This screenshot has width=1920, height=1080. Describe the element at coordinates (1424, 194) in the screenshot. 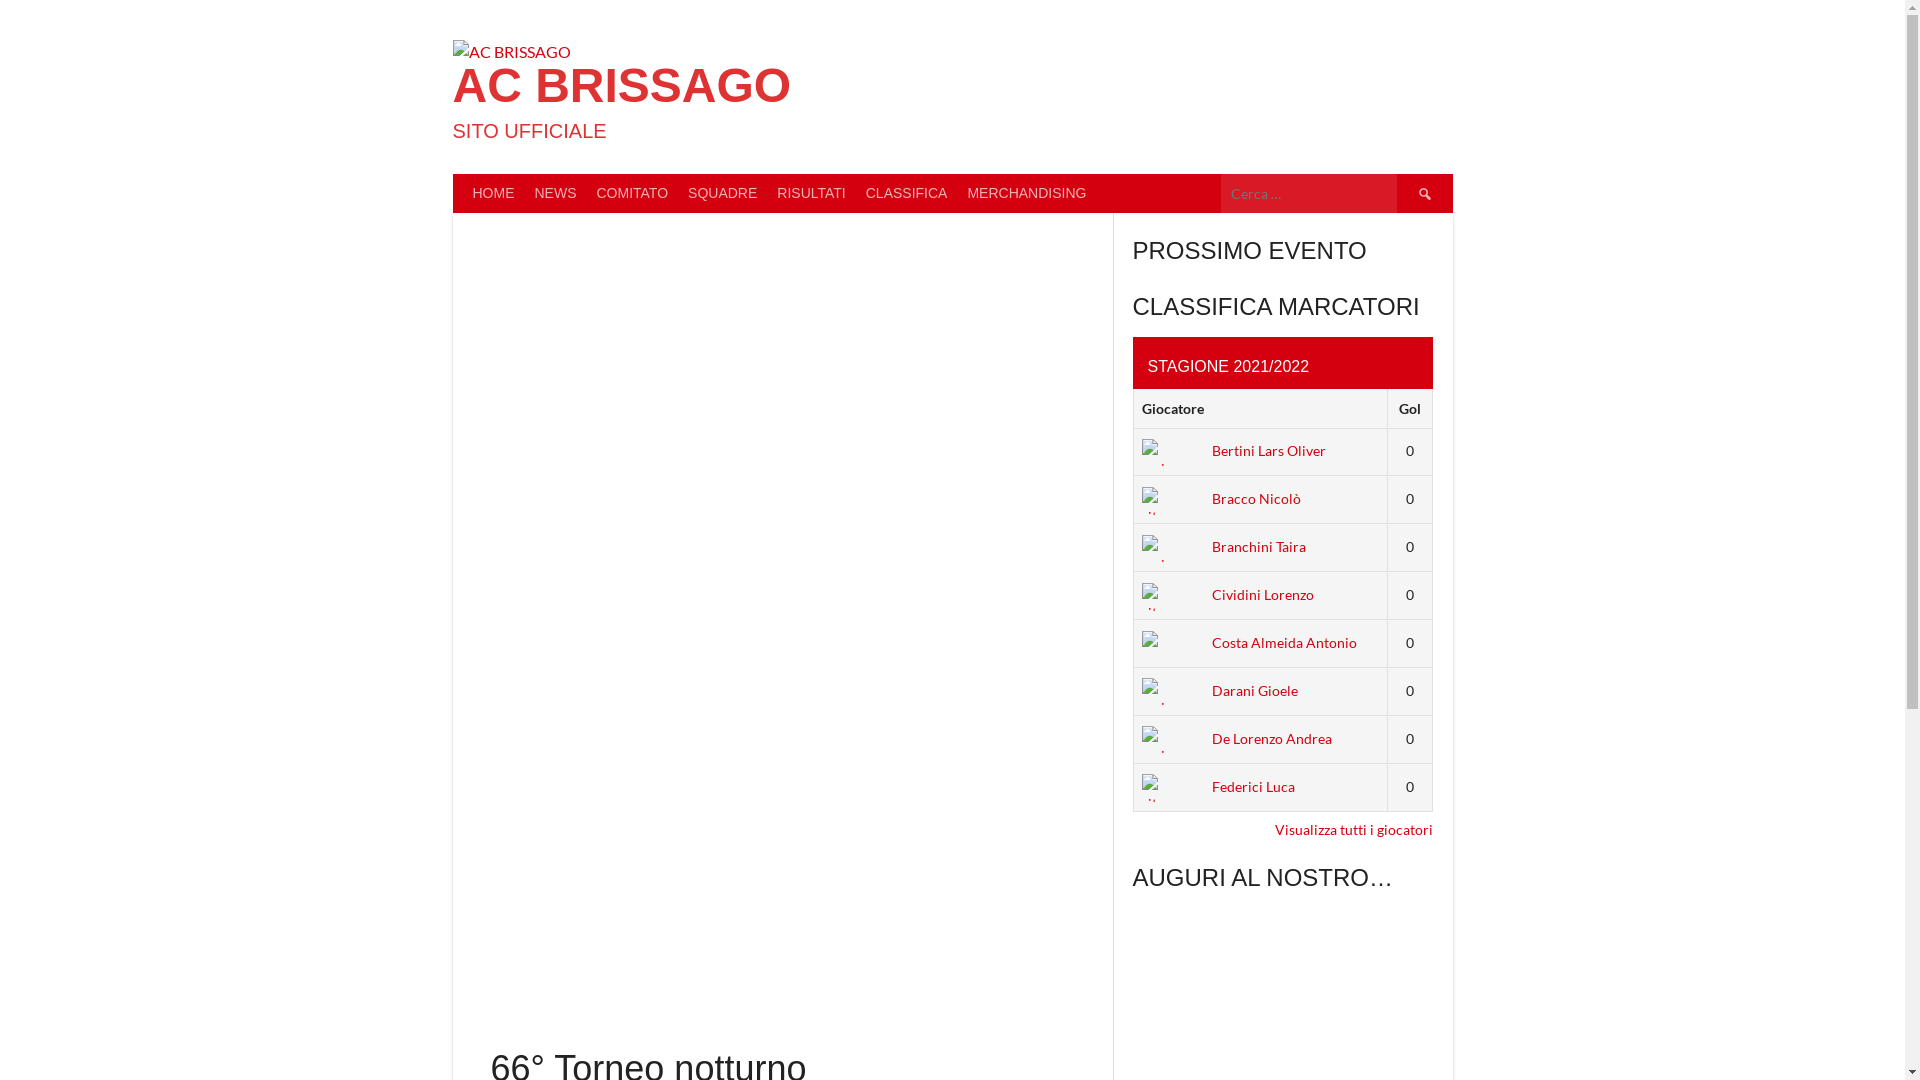

I see `Cerca` at that location.